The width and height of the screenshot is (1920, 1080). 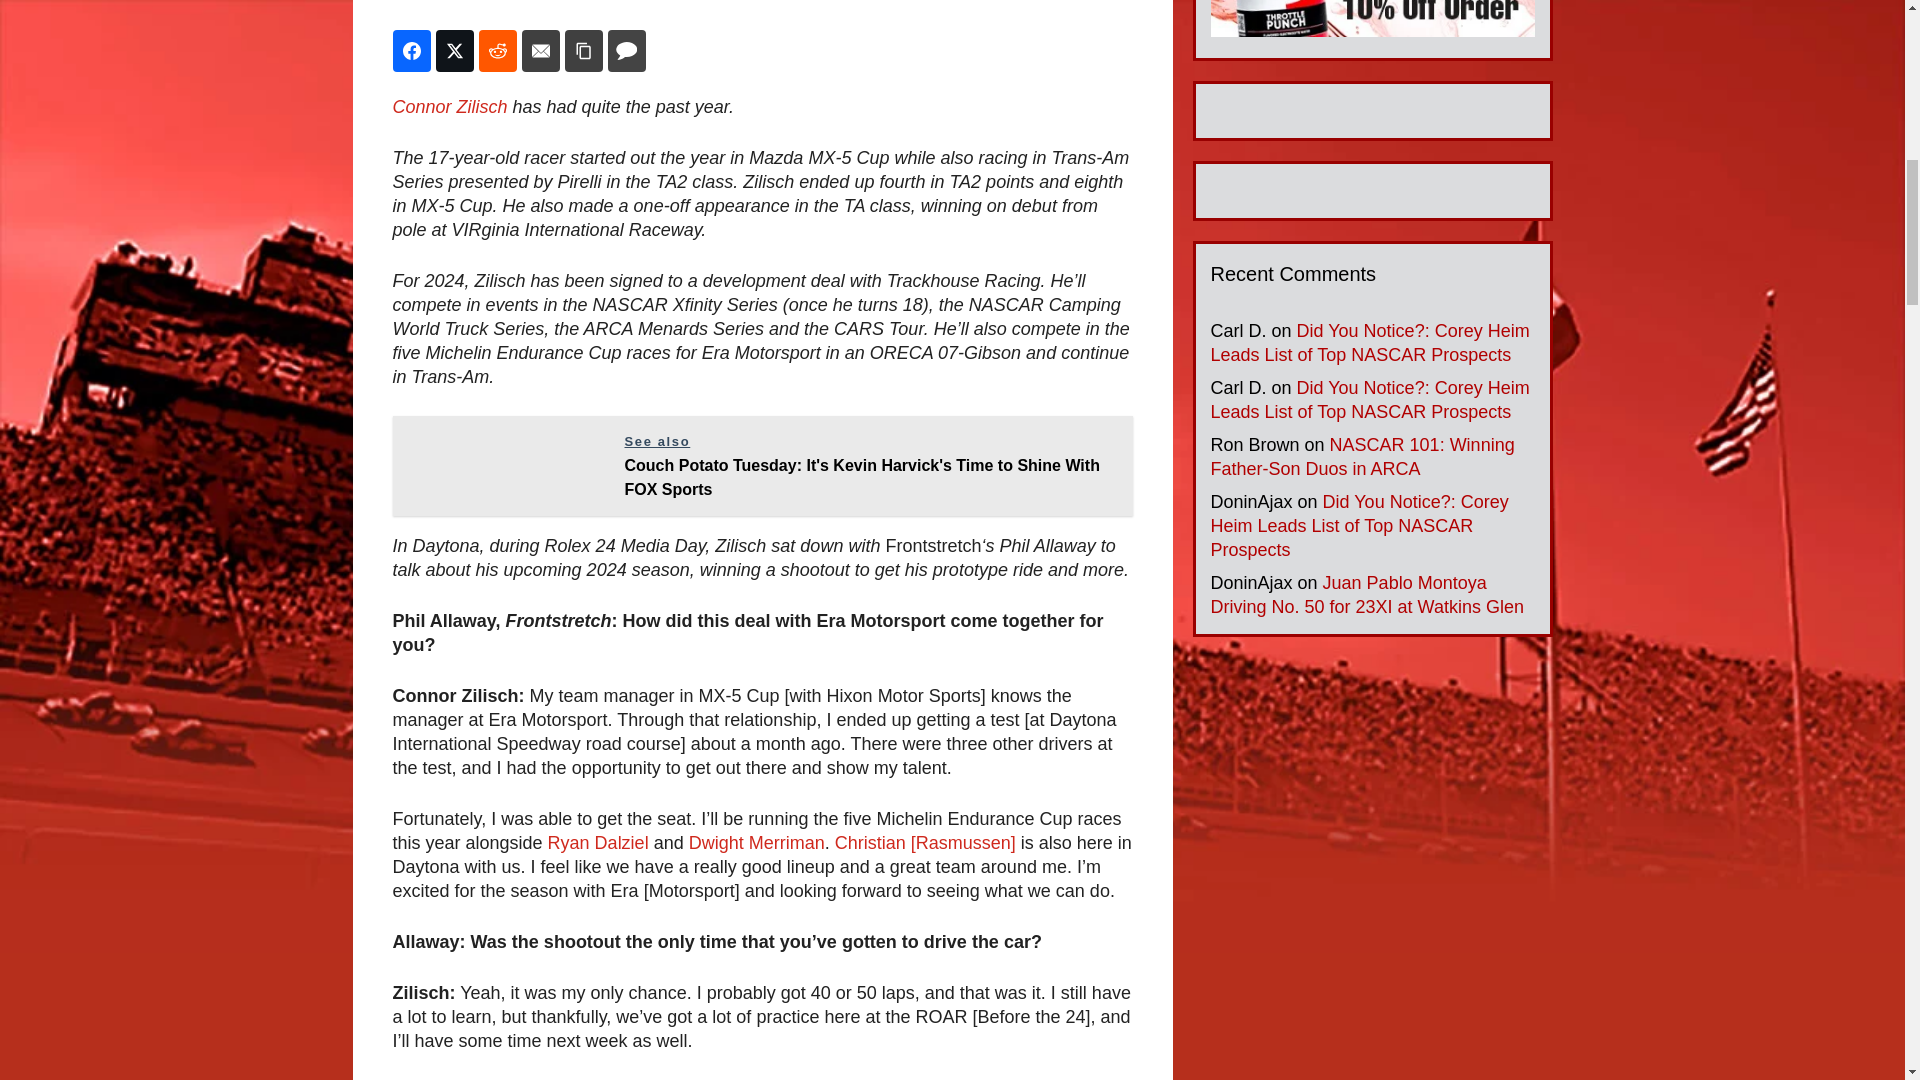 I want to click on Share on Copy Link, so click(x=583, y=51).